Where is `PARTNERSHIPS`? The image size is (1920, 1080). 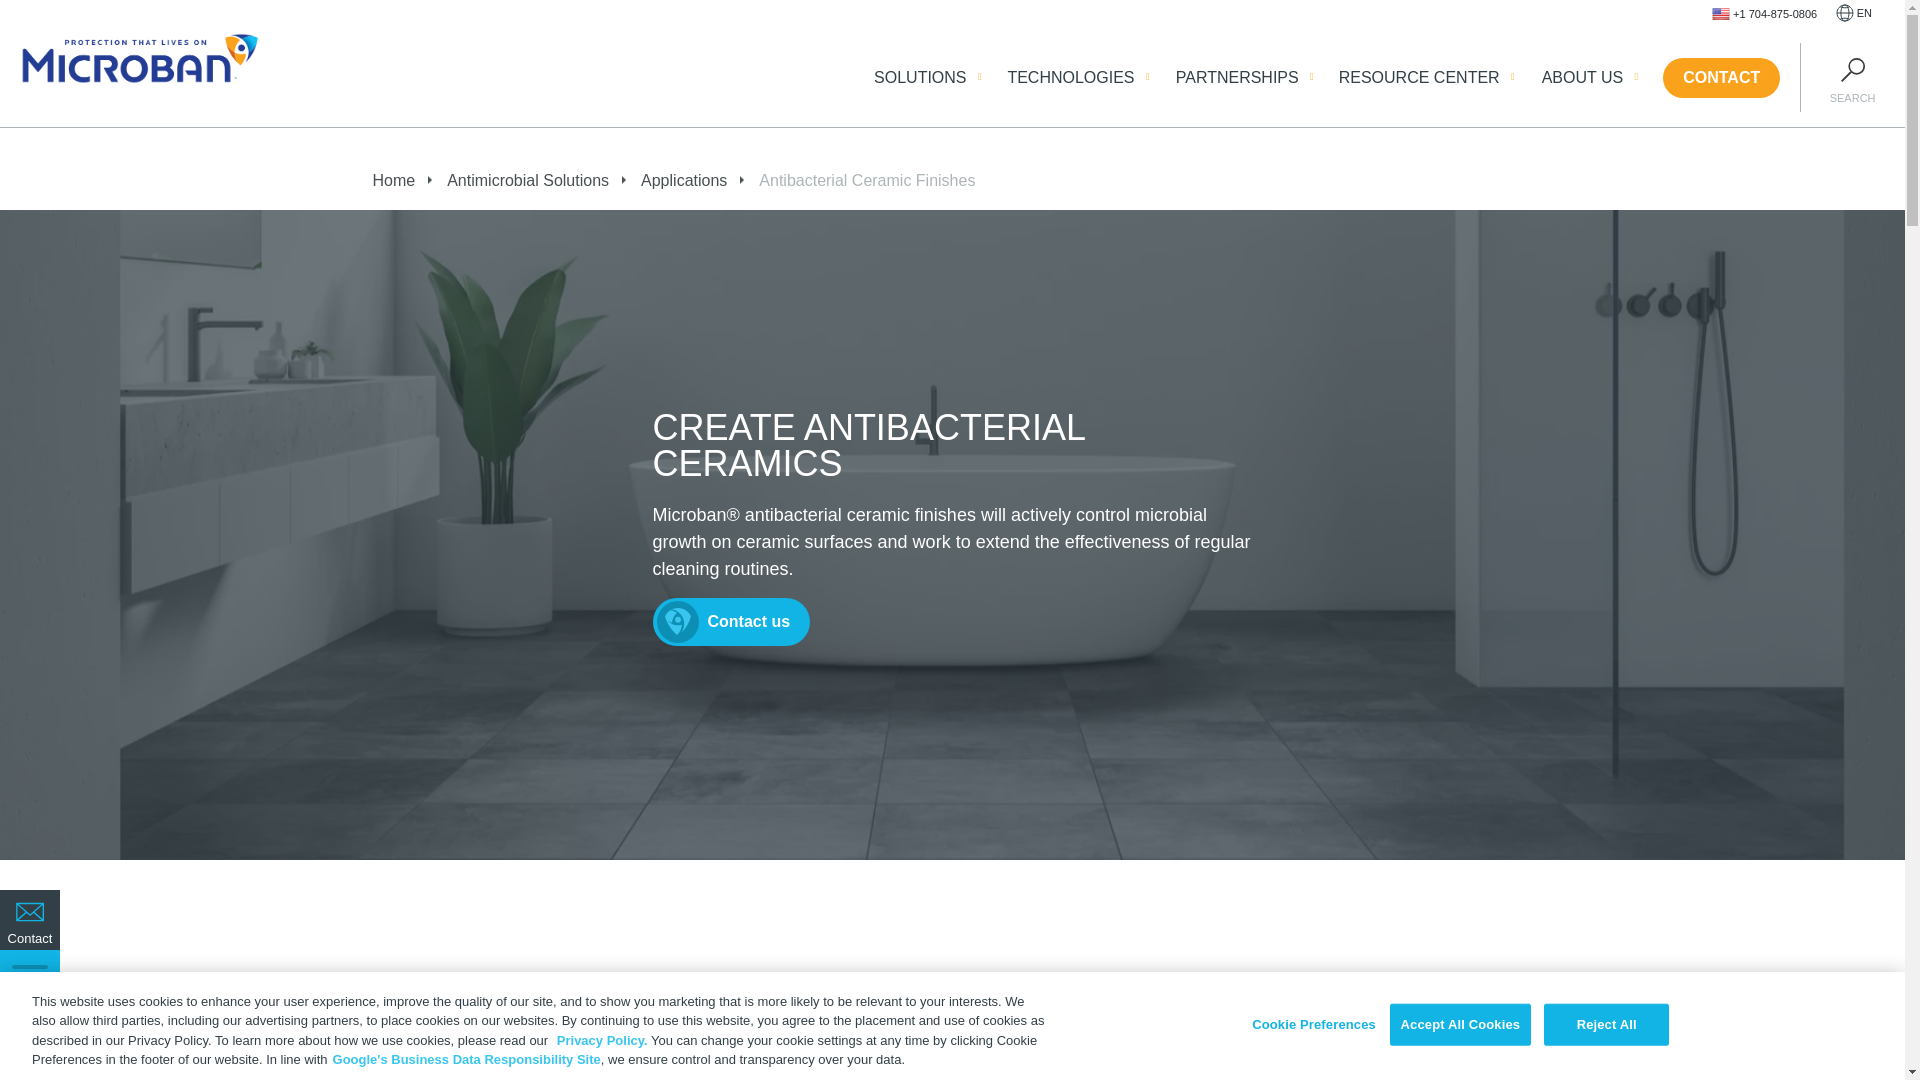
PARTNERSHIPS is located at coordinates (1237, 77).